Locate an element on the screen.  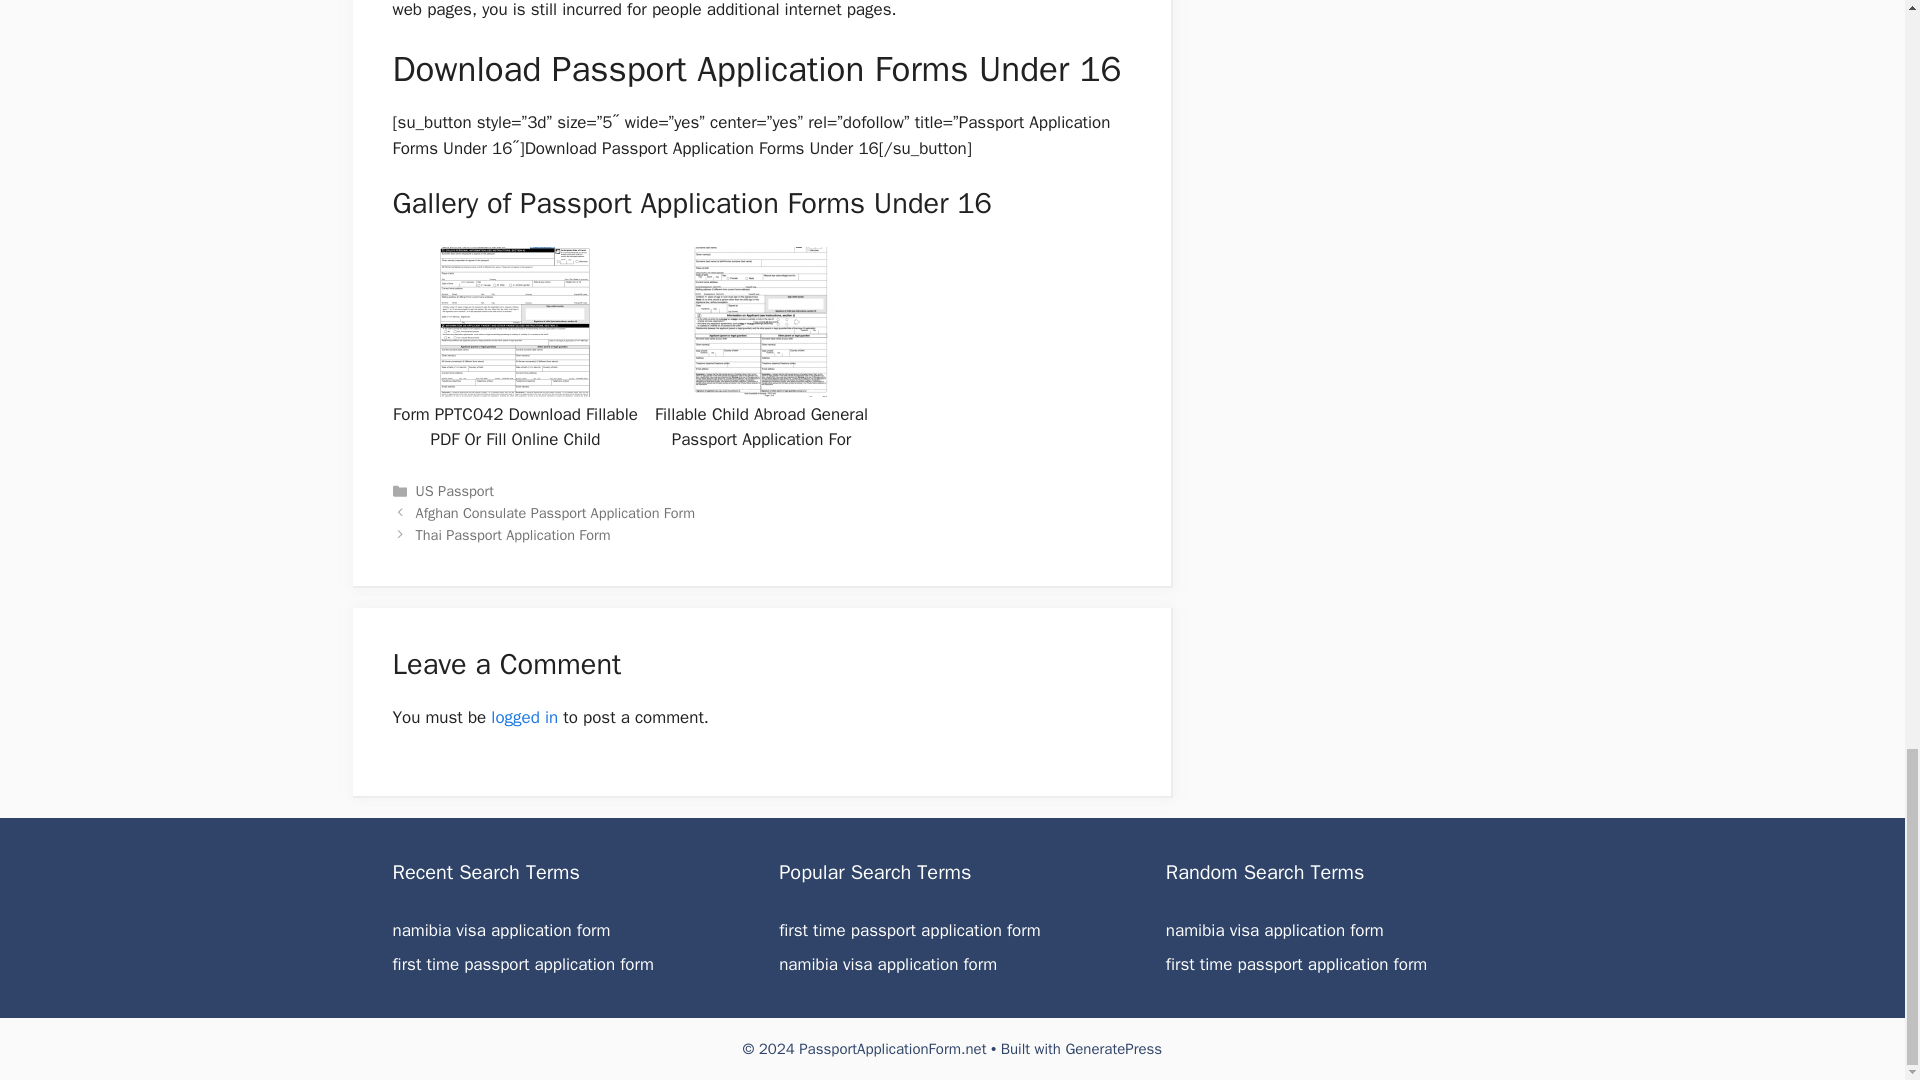
first time passport application form is located at coordinates (1296, 964).